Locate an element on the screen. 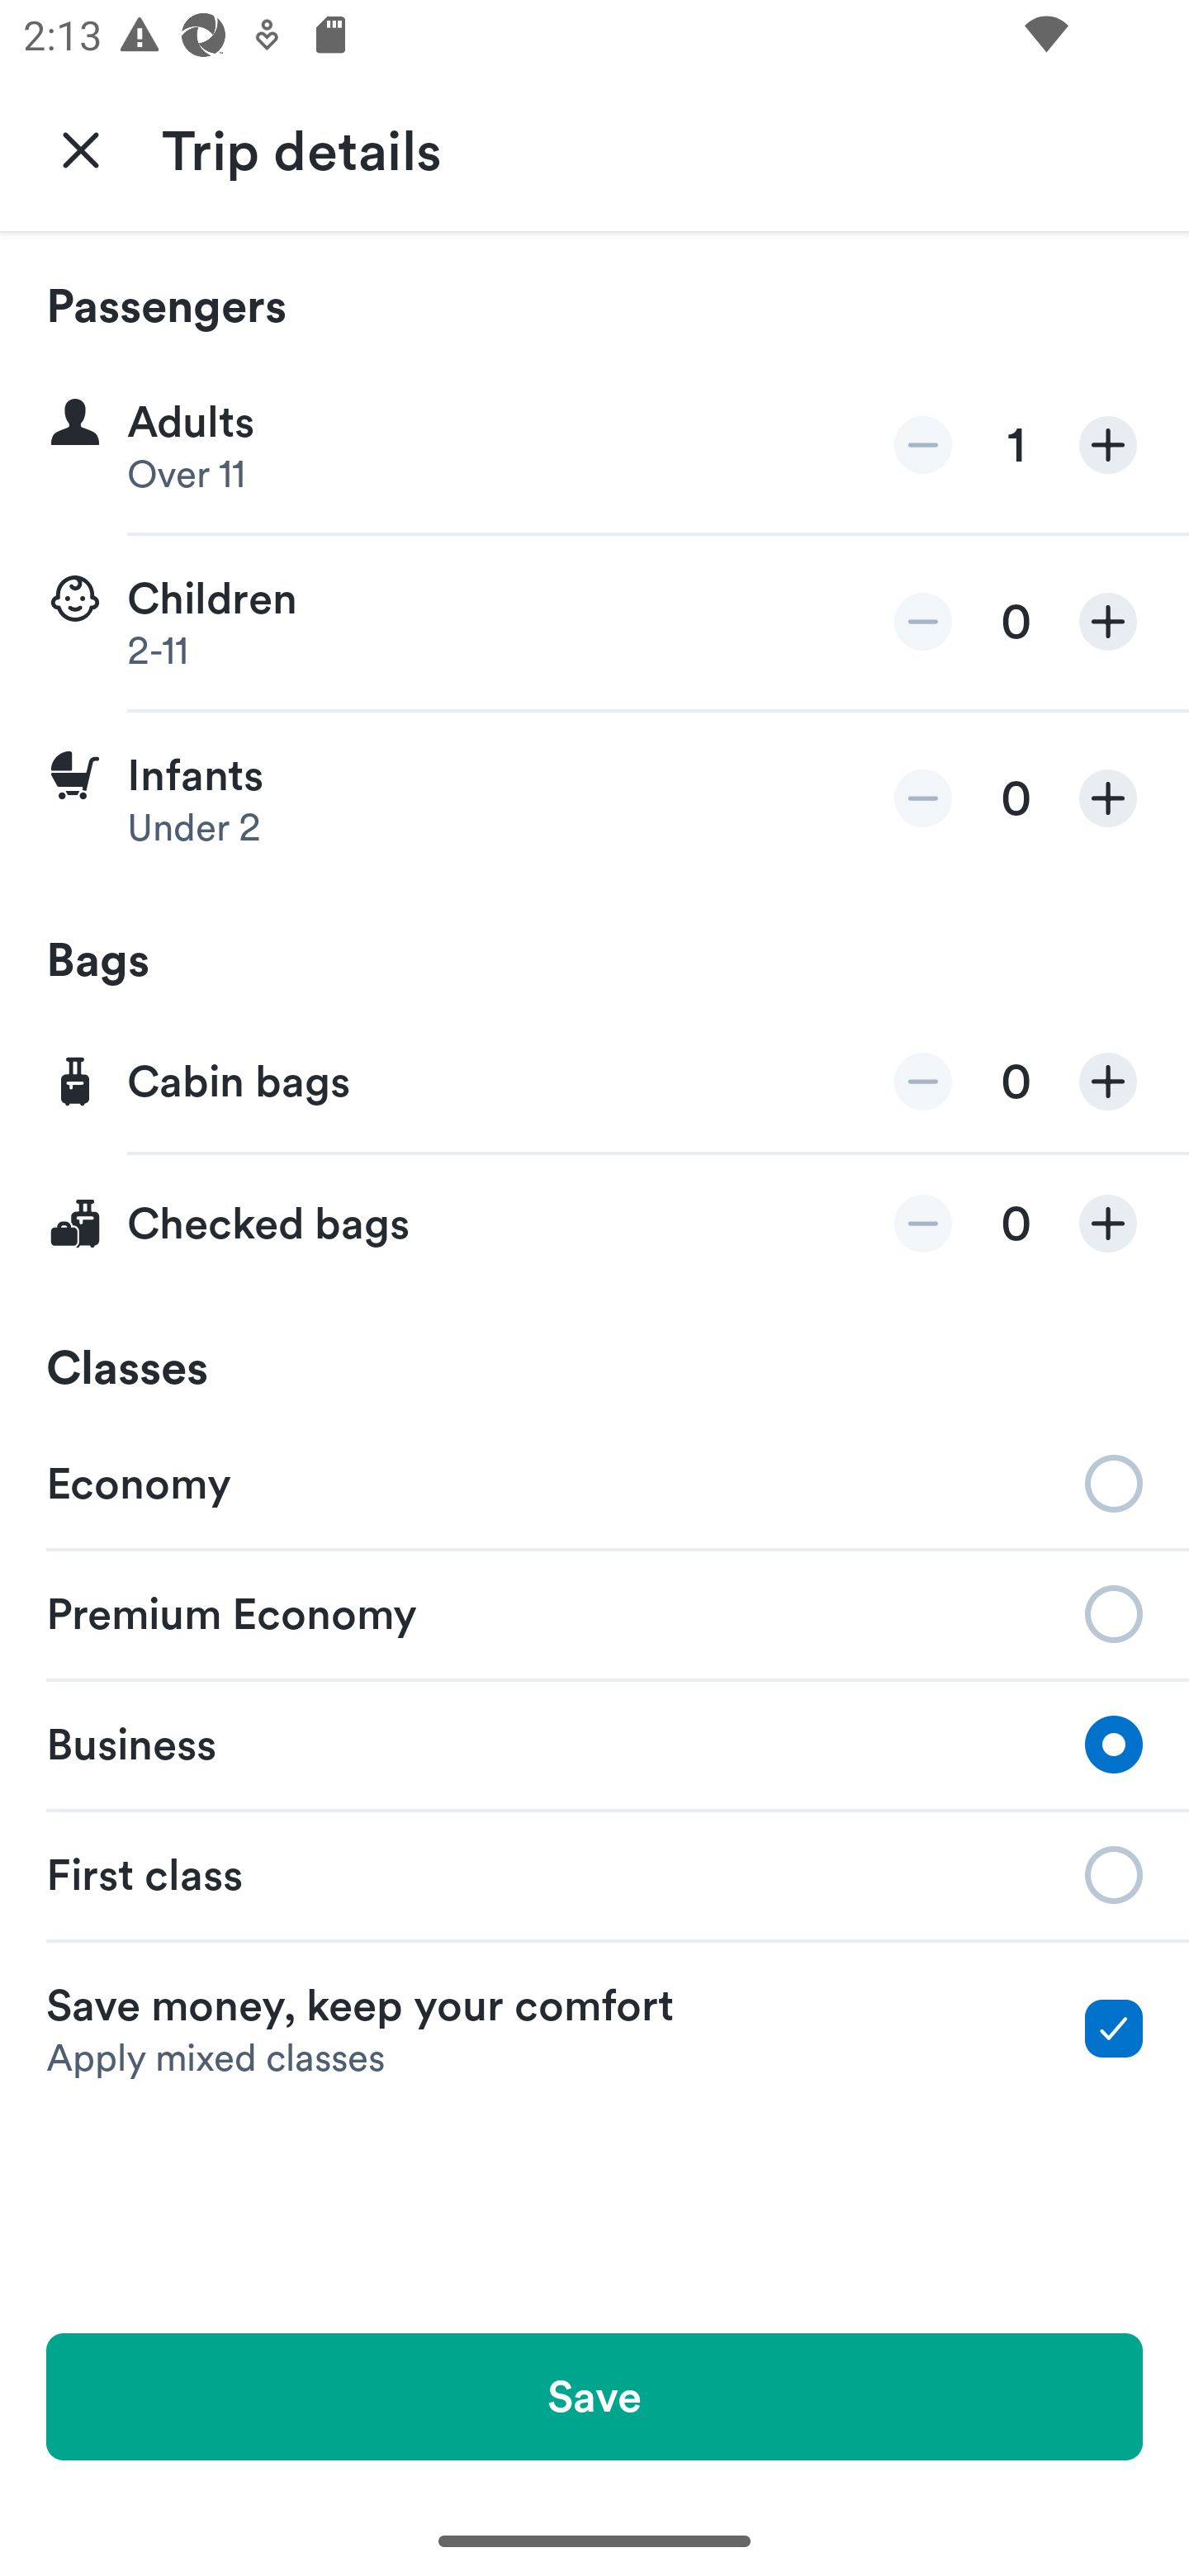  Save is located at coordinates (594, 2396).